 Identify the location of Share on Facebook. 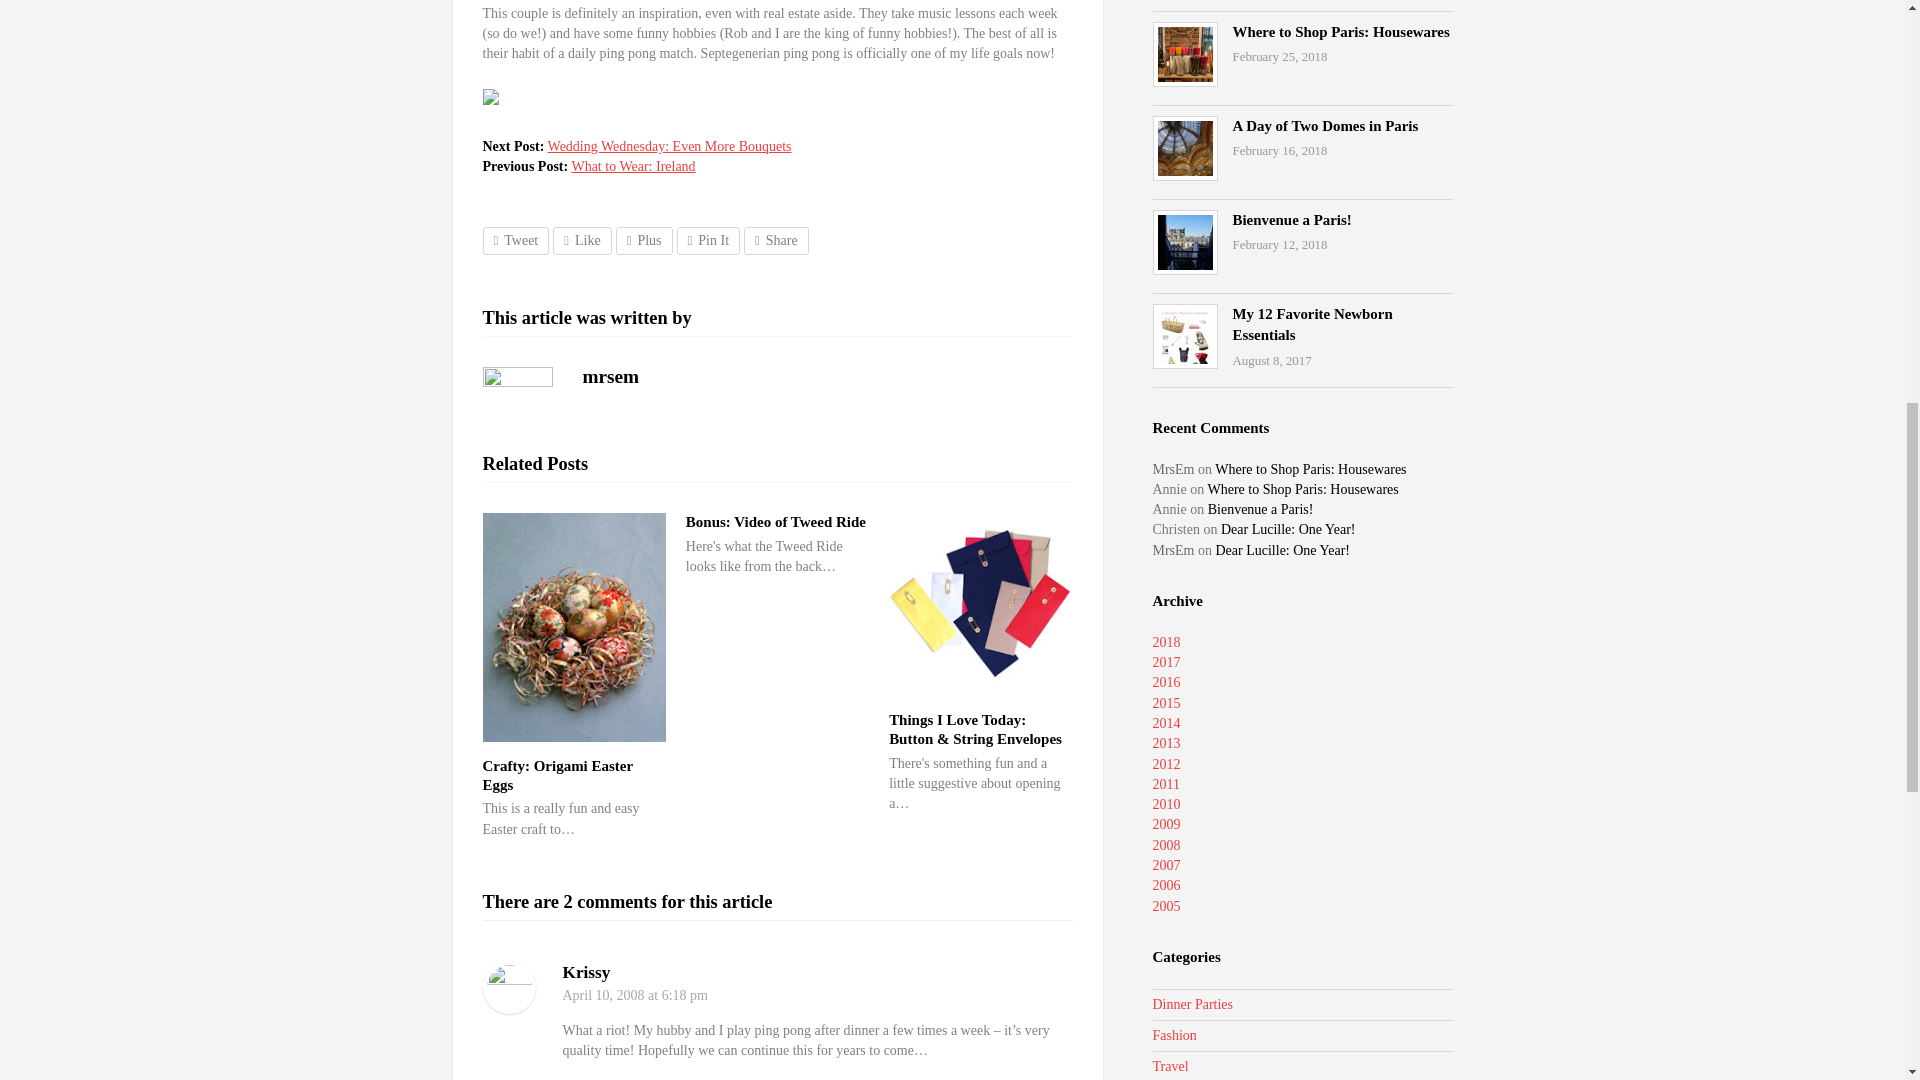
(581, 240).